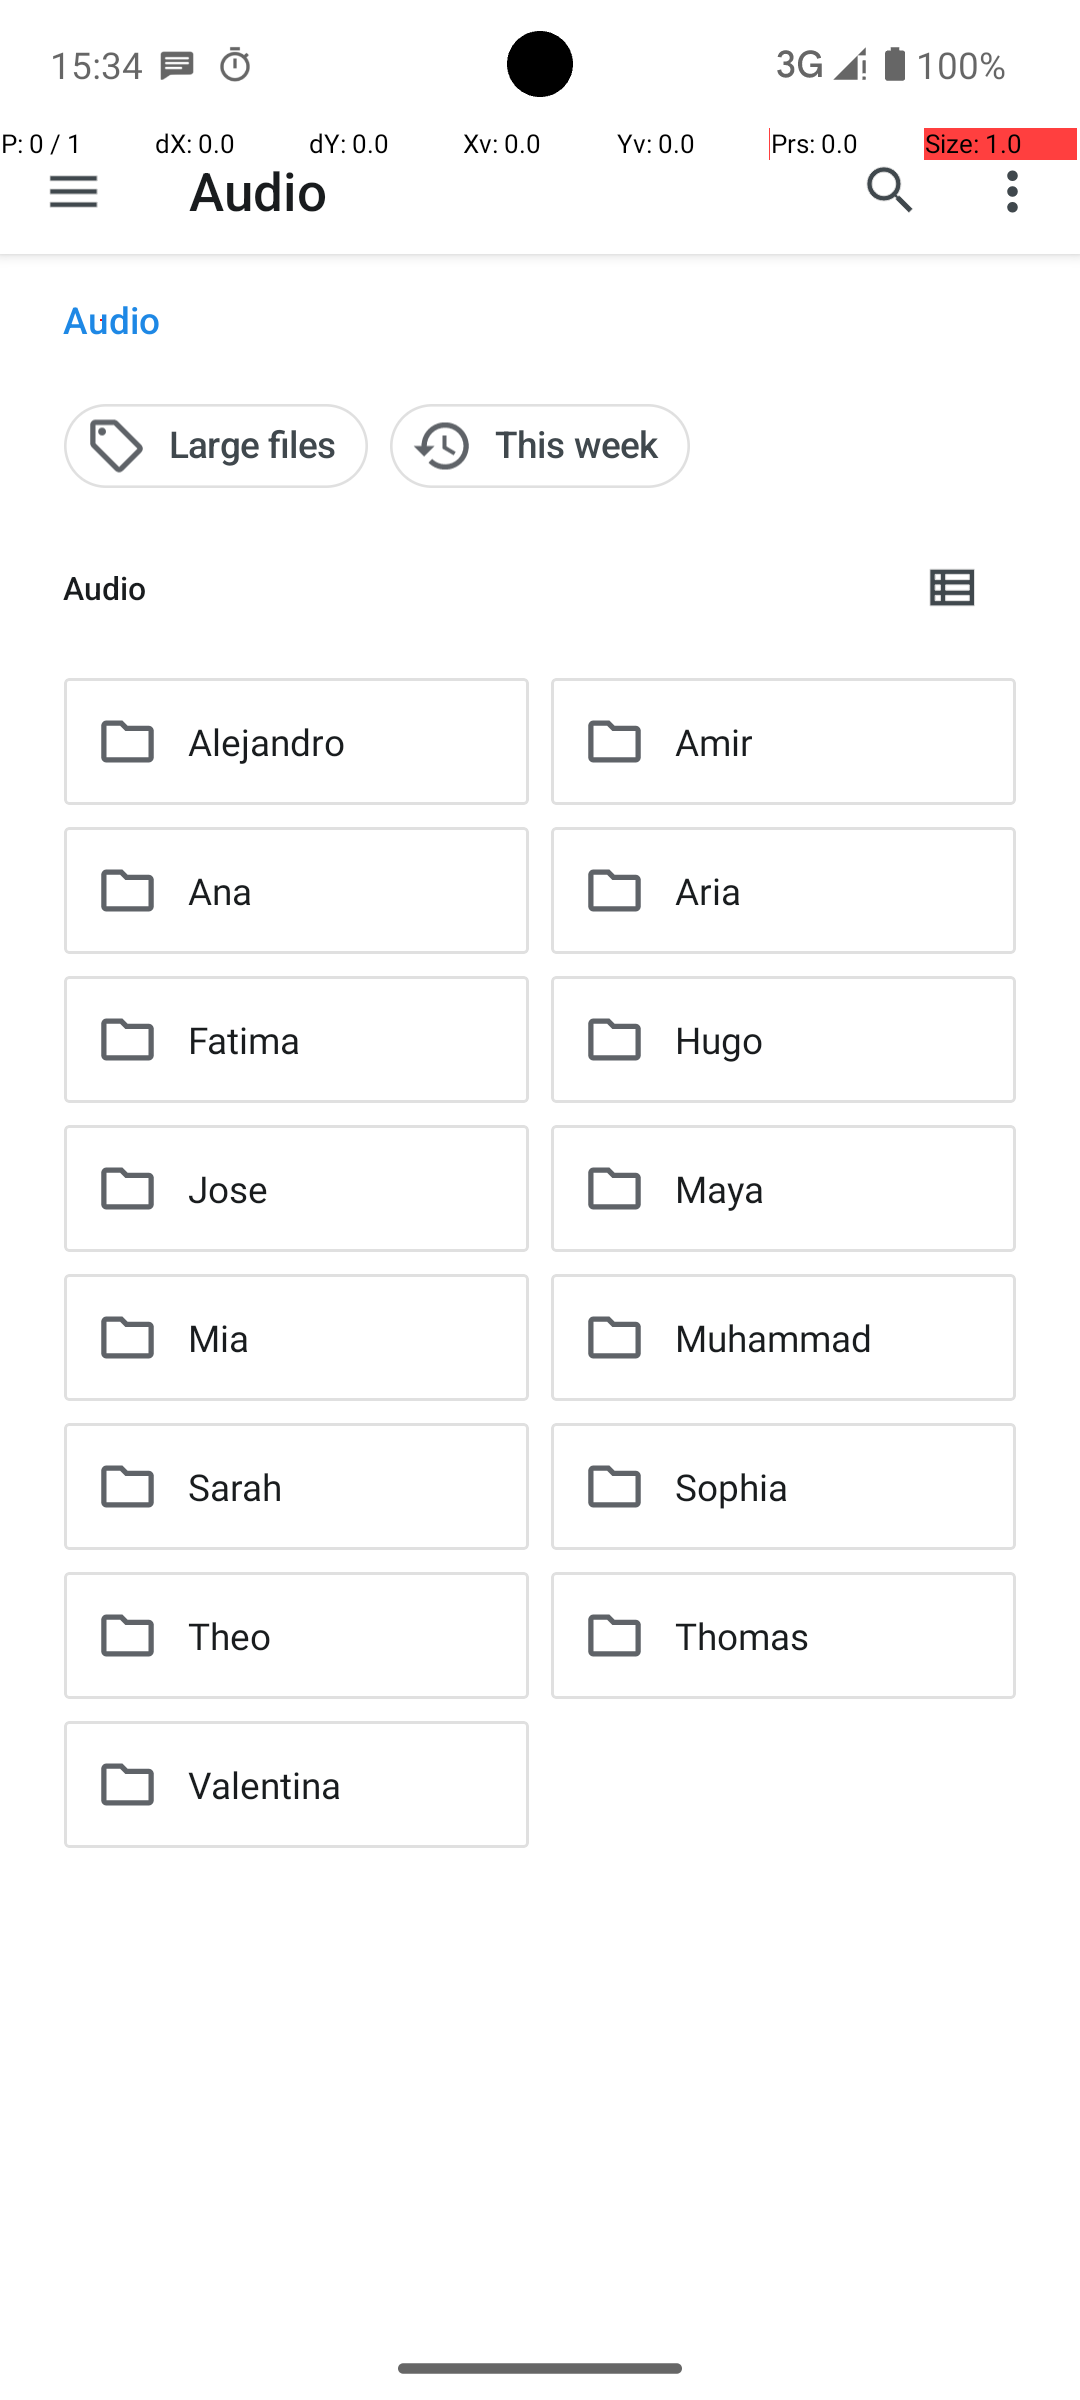 The image size is (1080, 2400). Describe the element at coordinates (714, 742) in the screenshot. I see `Amir` at that location.